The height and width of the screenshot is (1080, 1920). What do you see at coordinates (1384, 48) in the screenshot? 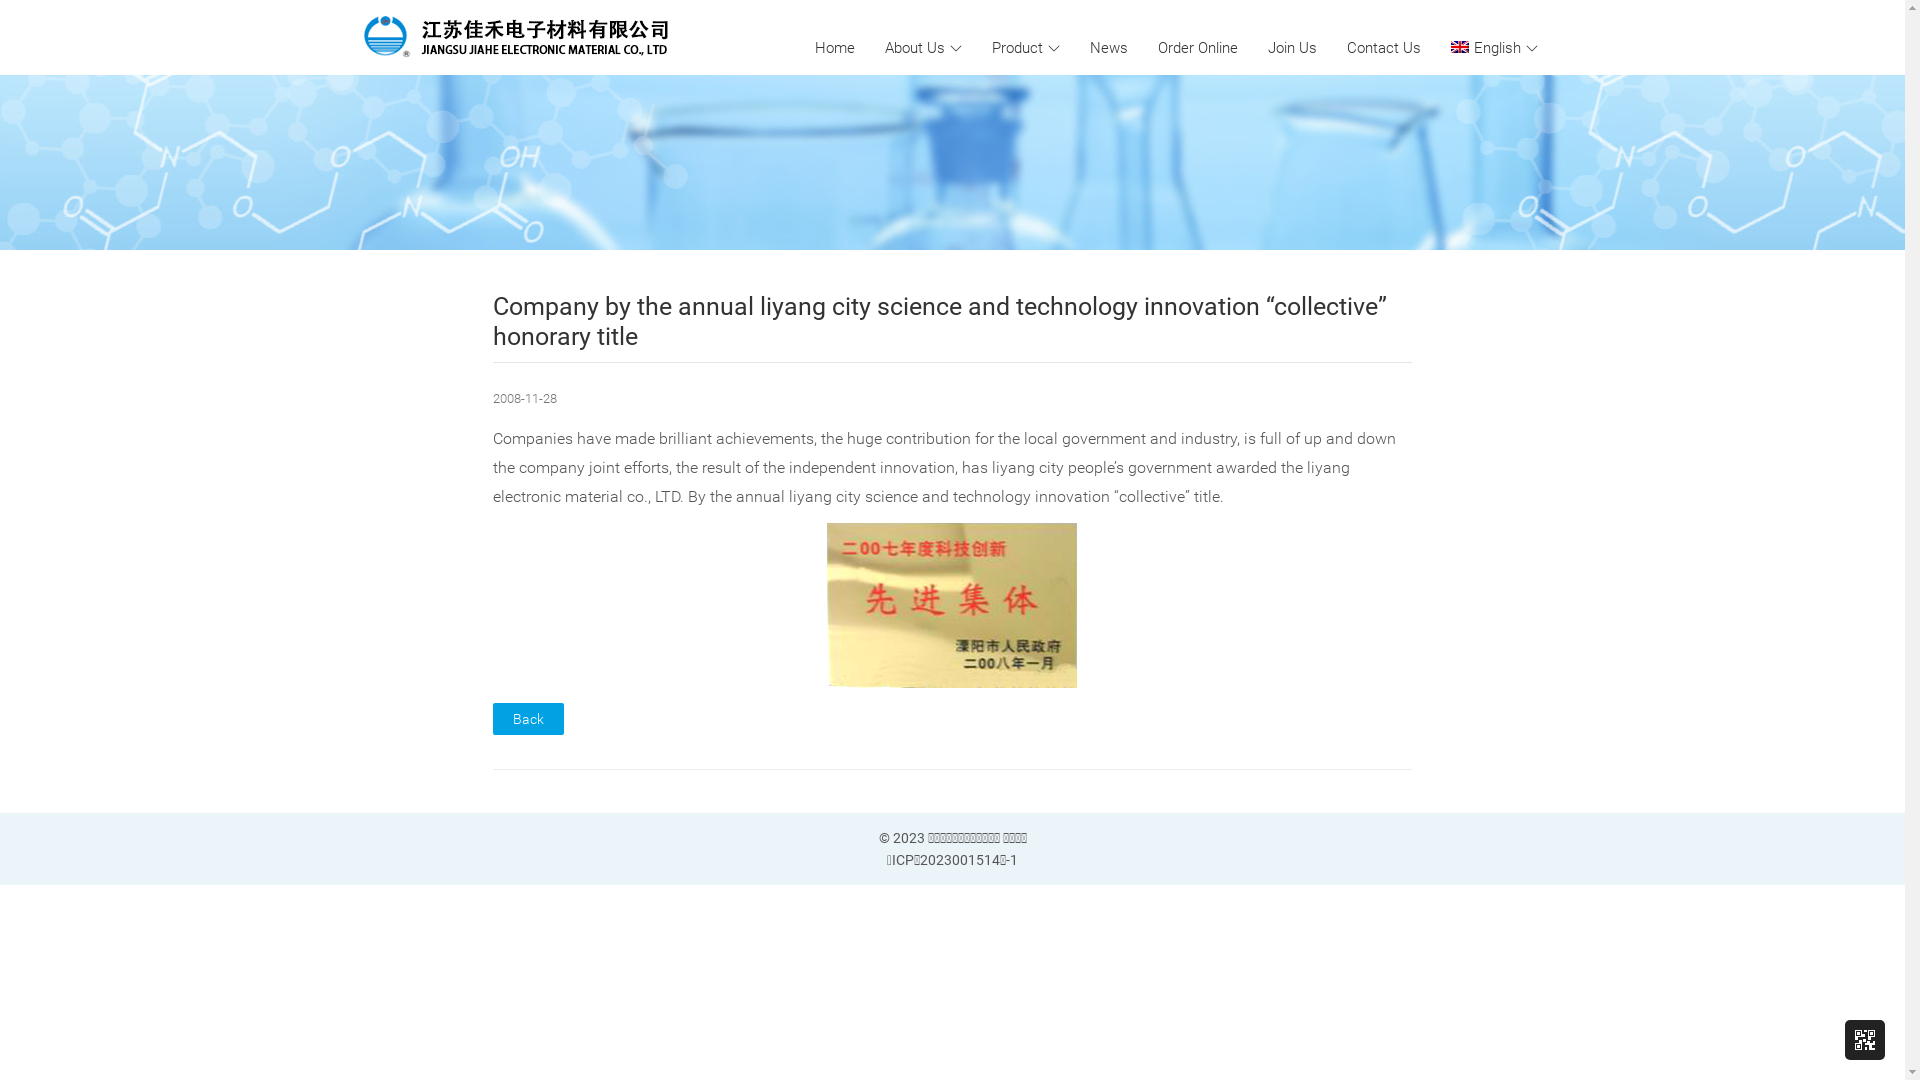
I see `Contact Us` at bounding box center [1384, 48].